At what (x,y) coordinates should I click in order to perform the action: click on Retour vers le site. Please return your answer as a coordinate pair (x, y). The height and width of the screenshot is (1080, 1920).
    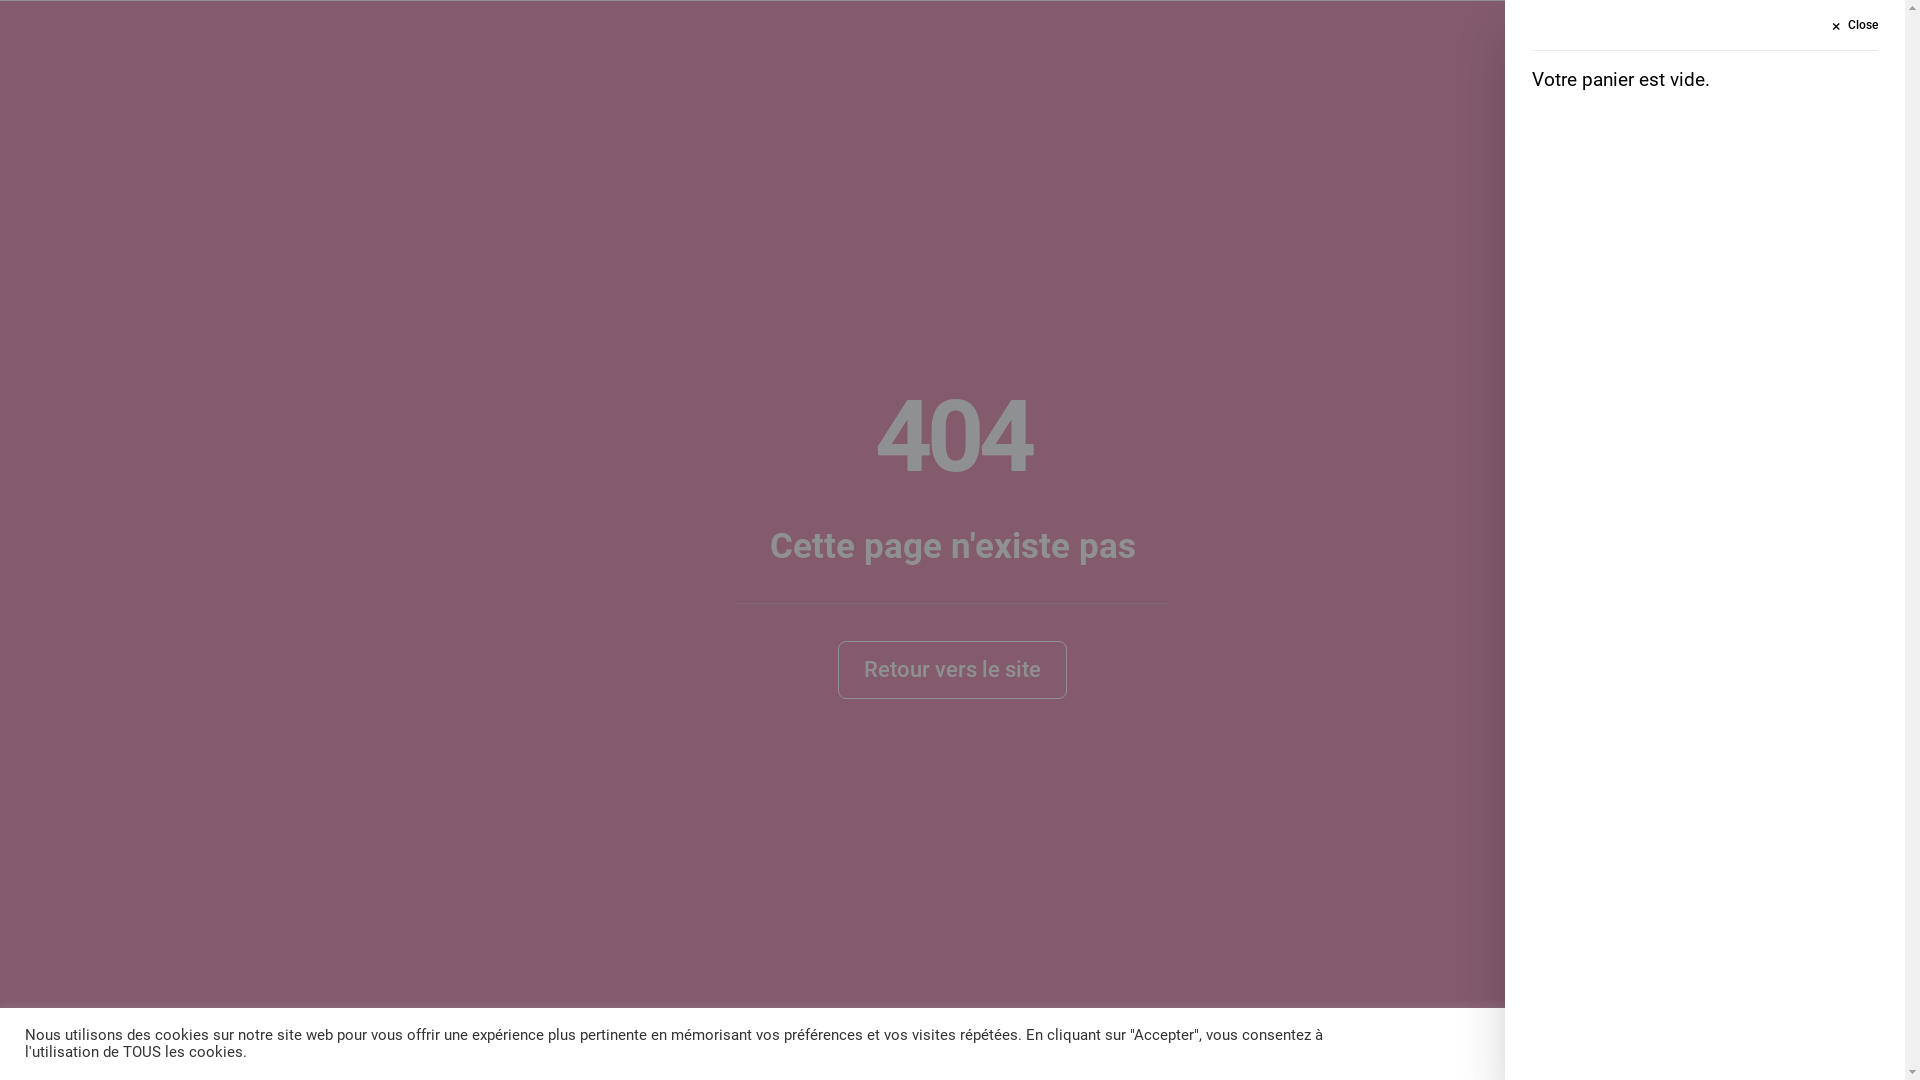
    Looking at the image, I should click on (952, 670).